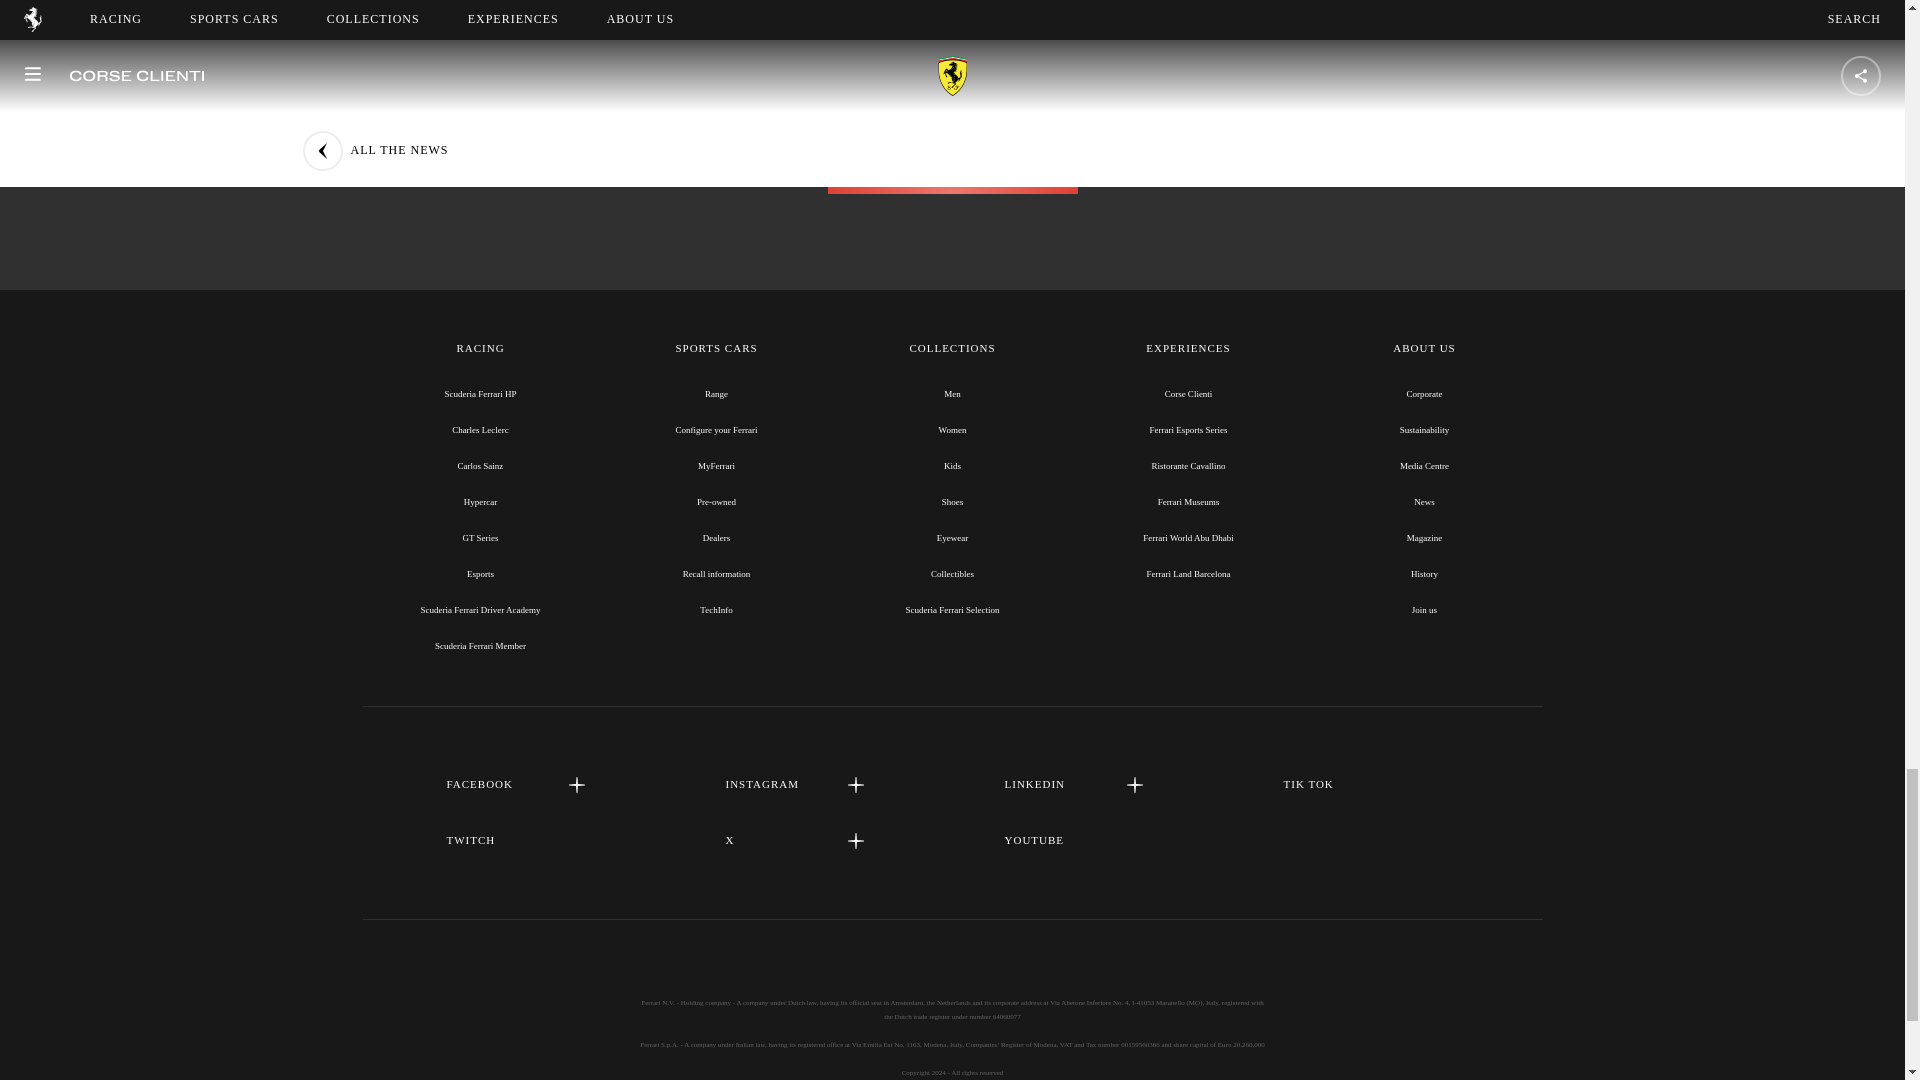  I want to click on GT Series, so click(480, 538).